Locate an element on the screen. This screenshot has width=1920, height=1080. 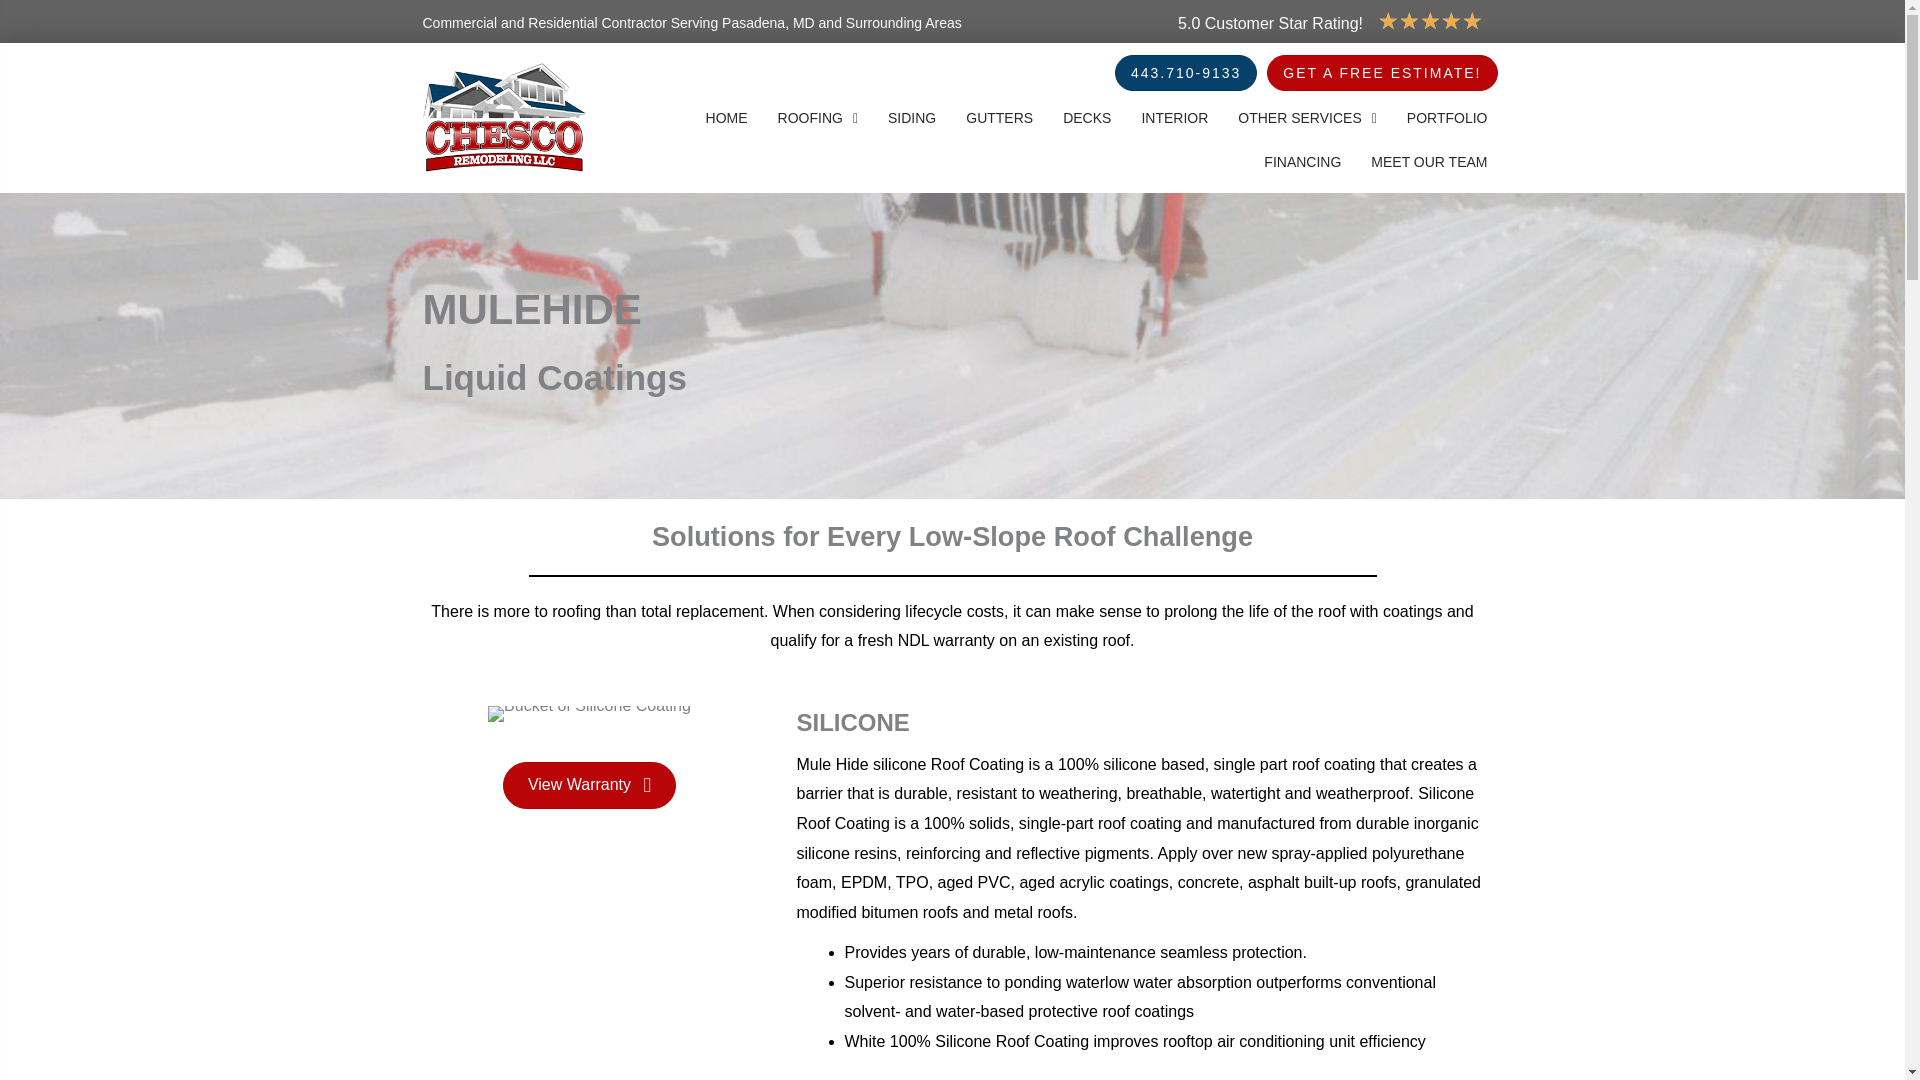
View Warranty is located at coordinates (589, 785).